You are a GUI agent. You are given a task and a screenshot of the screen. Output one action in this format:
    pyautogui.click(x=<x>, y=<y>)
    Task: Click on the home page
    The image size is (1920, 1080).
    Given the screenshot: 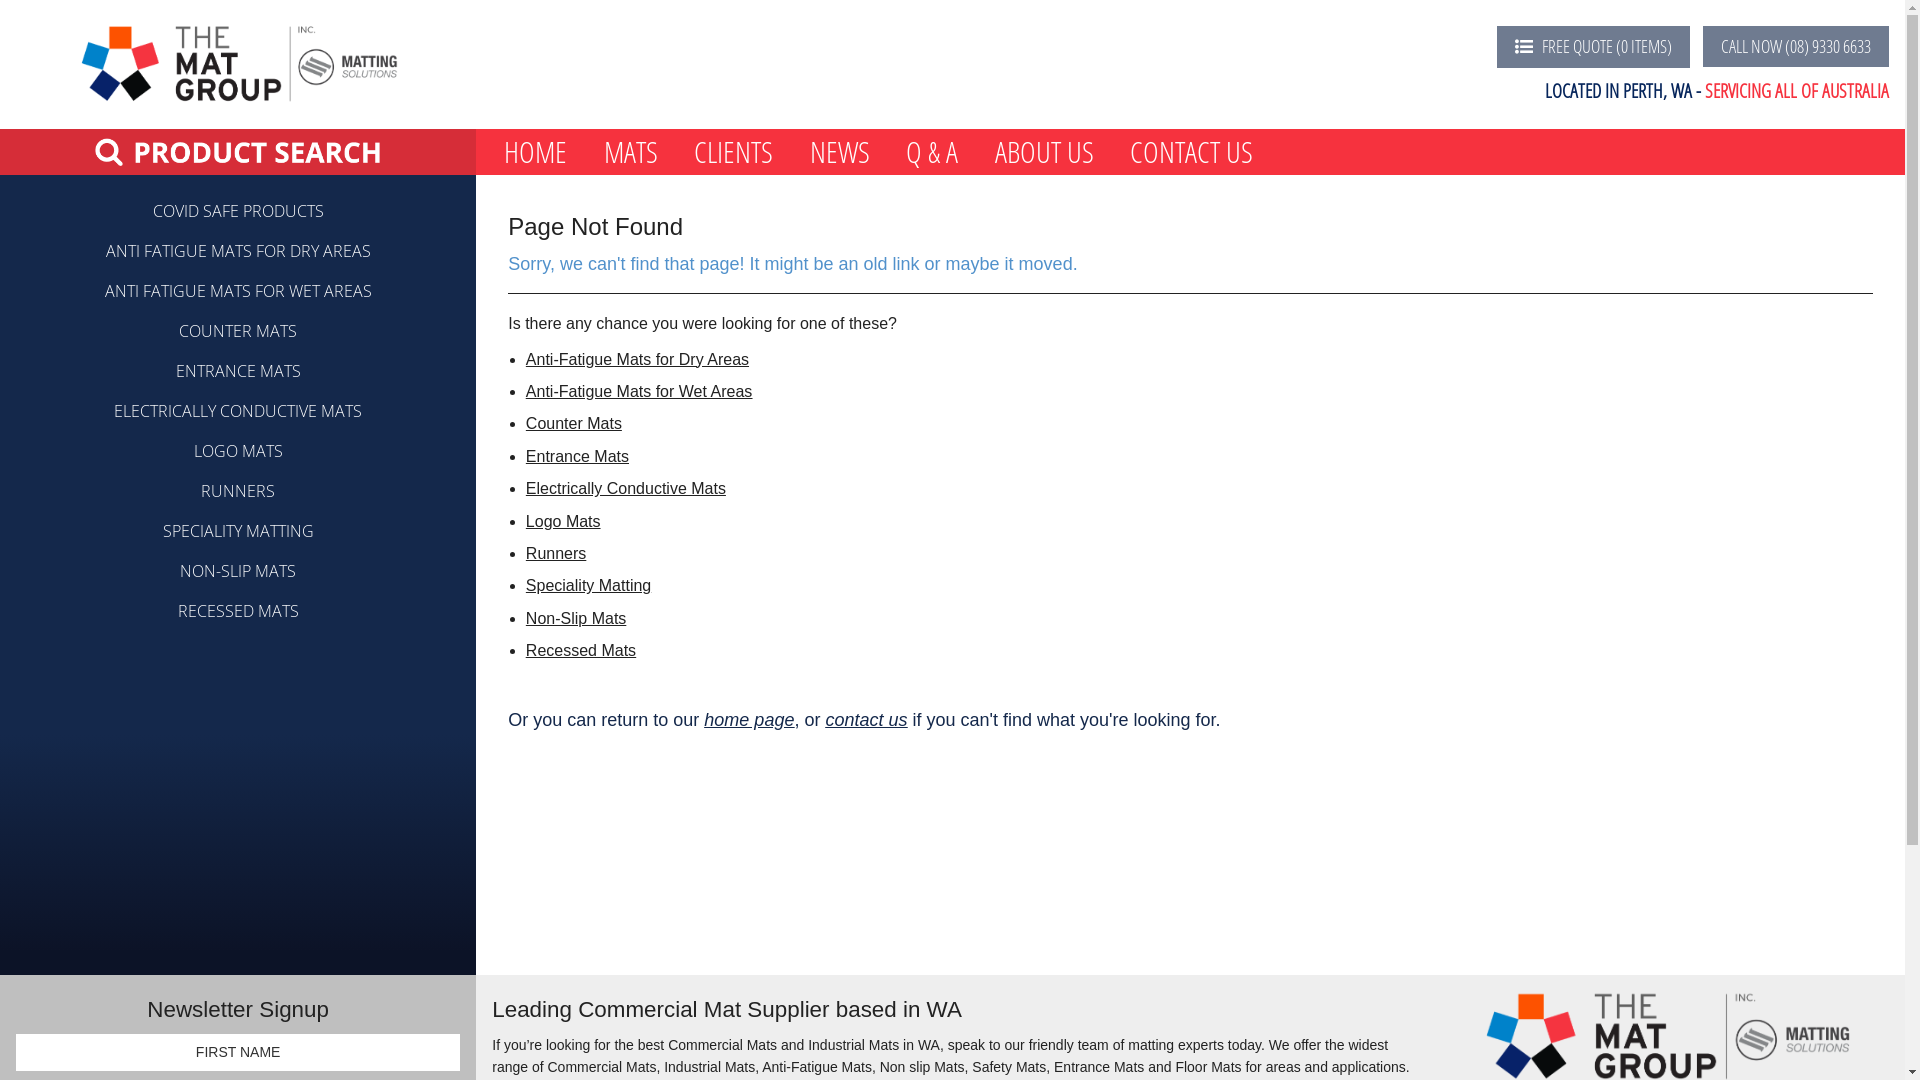 What is the action you would take?
    pyautogui.click(x=749, y=720)
    